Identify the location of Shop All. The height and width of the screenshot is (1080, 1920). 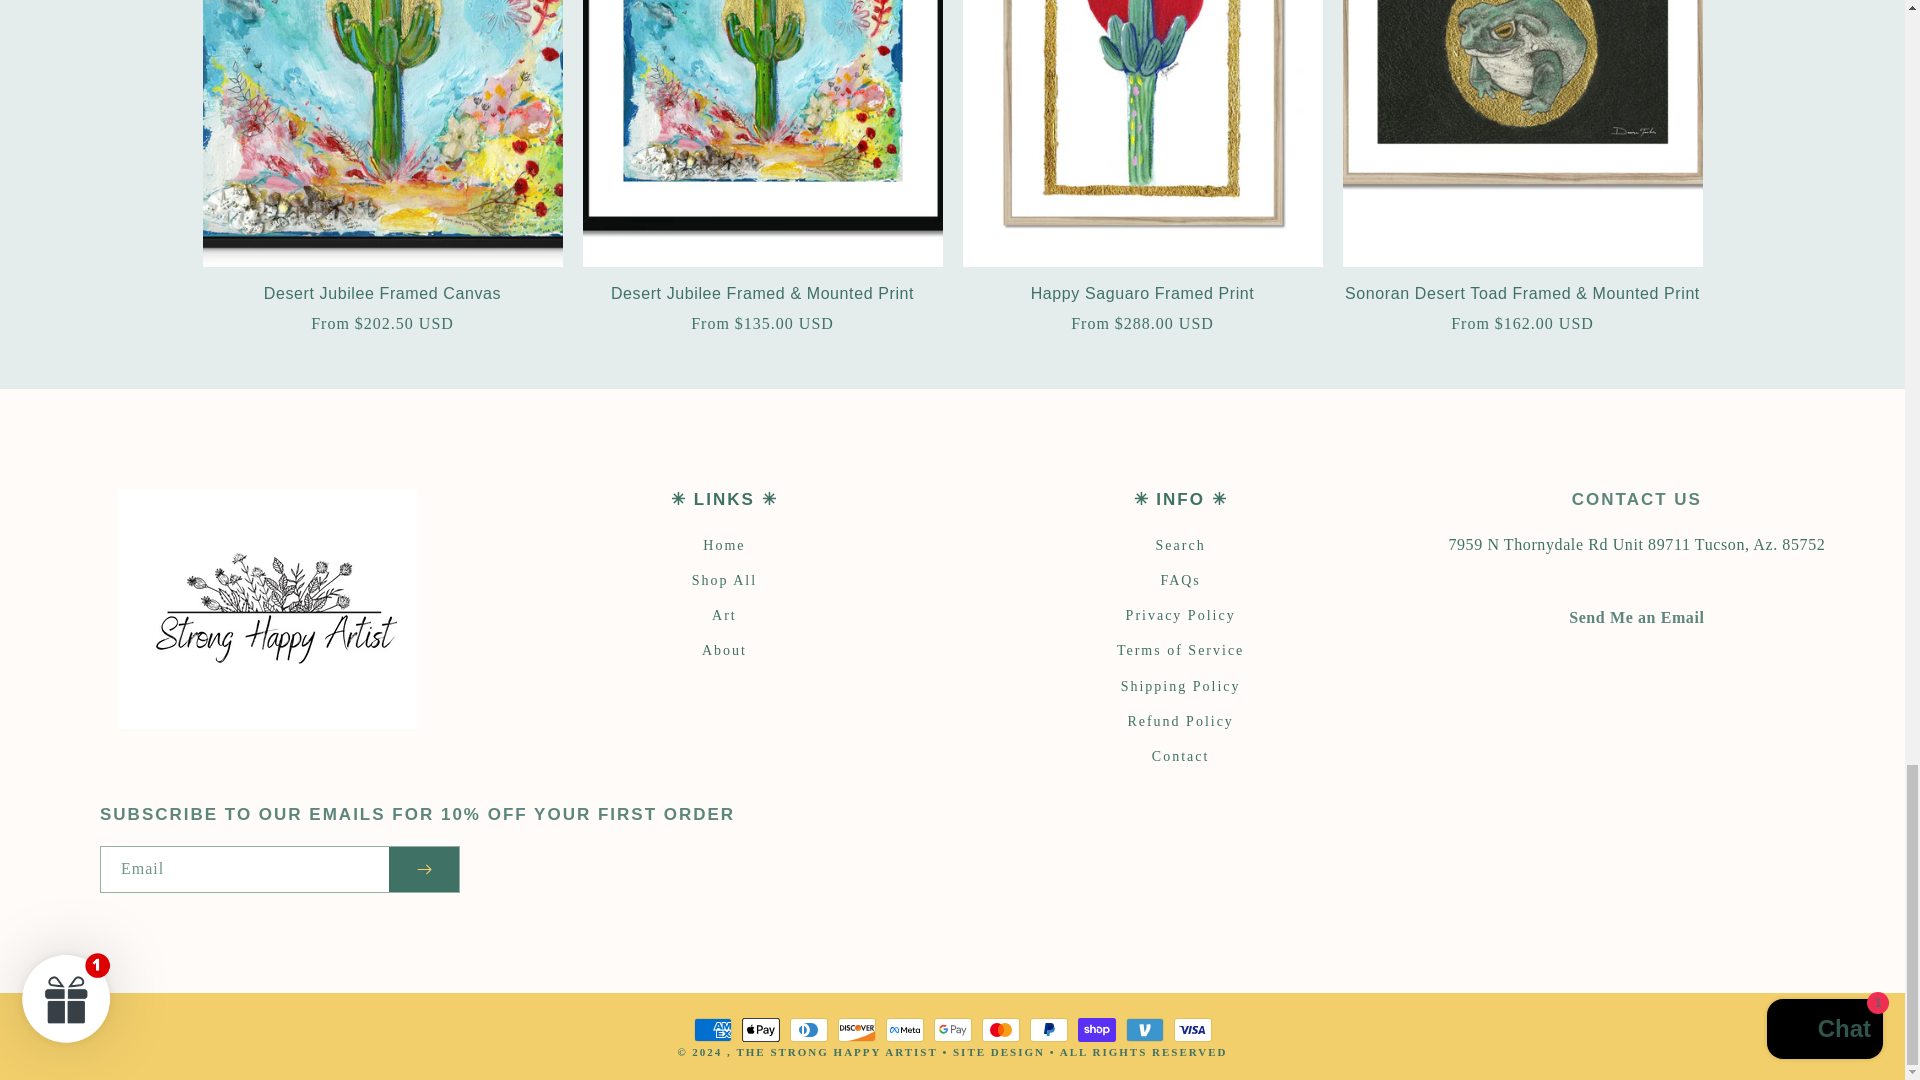
(724, 580).